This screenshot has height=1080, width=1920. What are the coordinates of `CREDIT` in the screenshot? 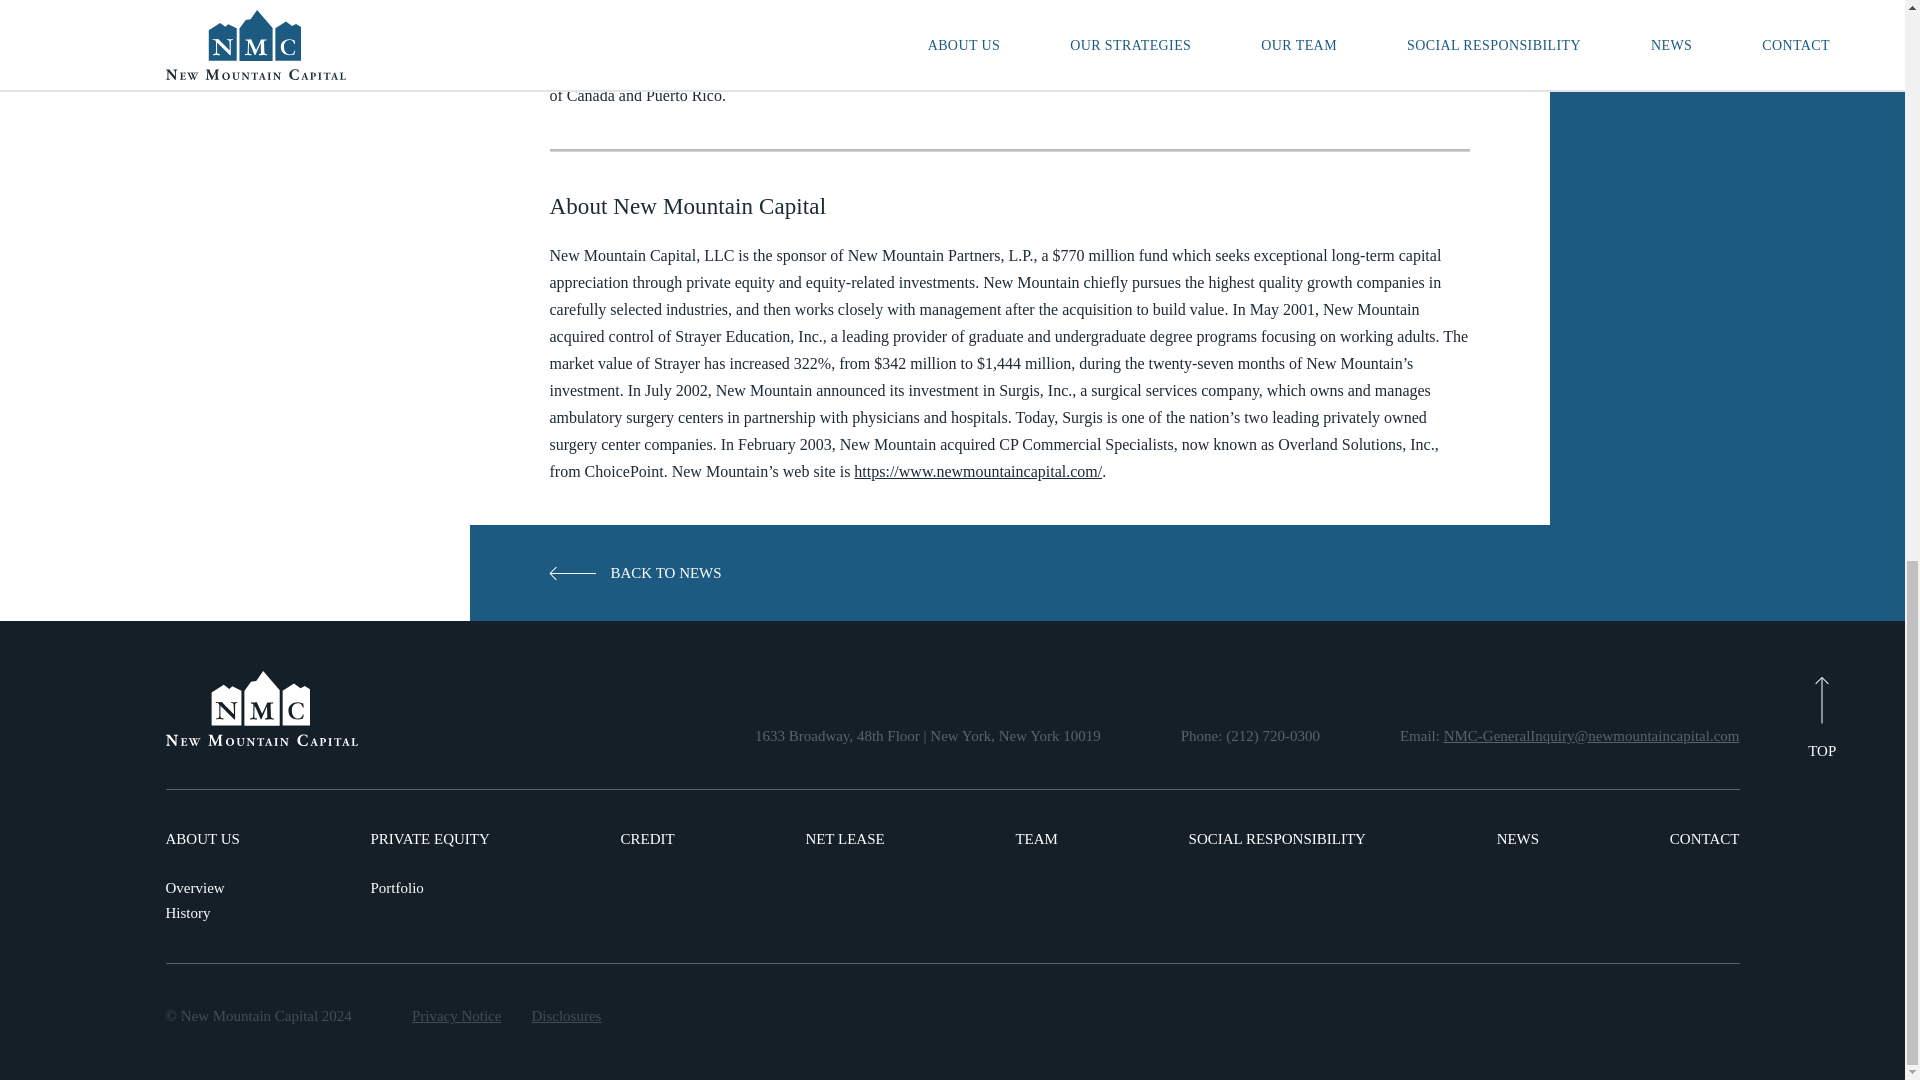 It's located at (648, 840).